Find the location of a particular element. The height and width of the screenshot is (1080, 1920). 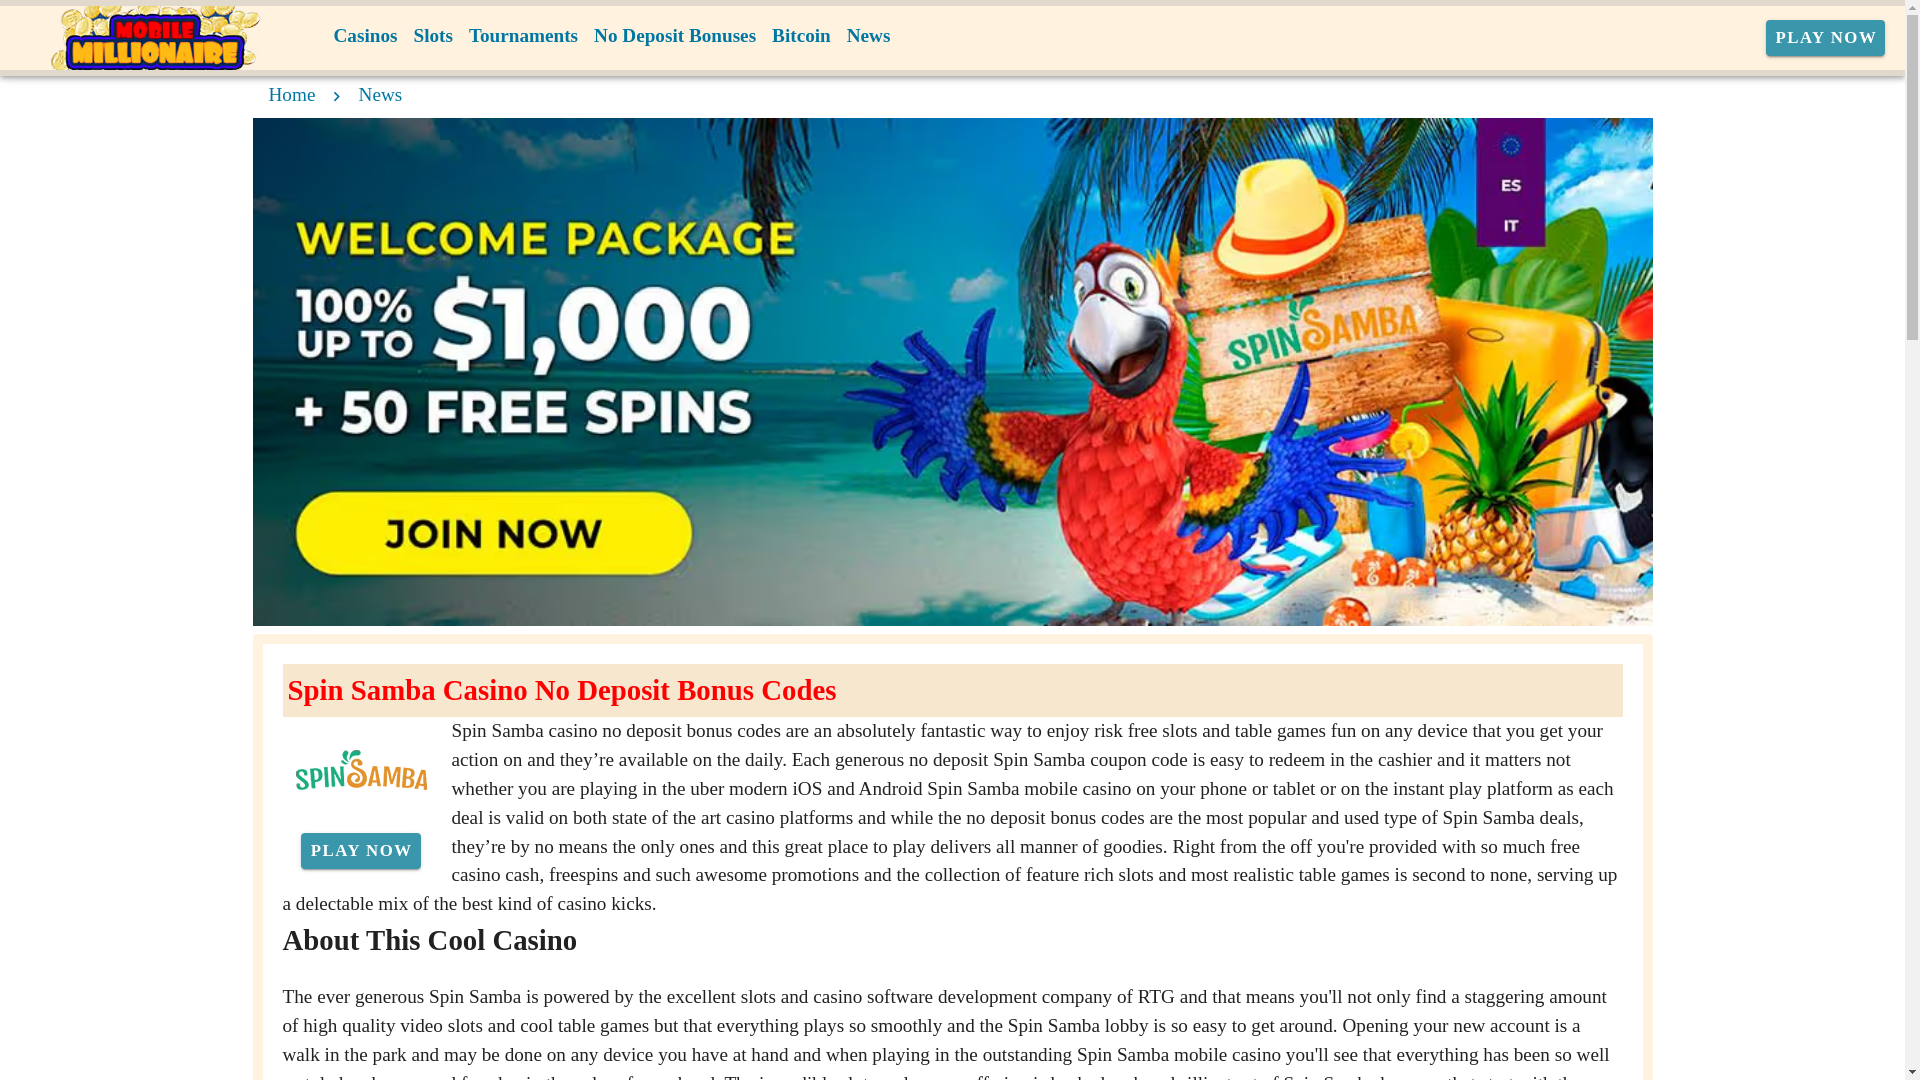

Home is located at coordinates (291, 94).